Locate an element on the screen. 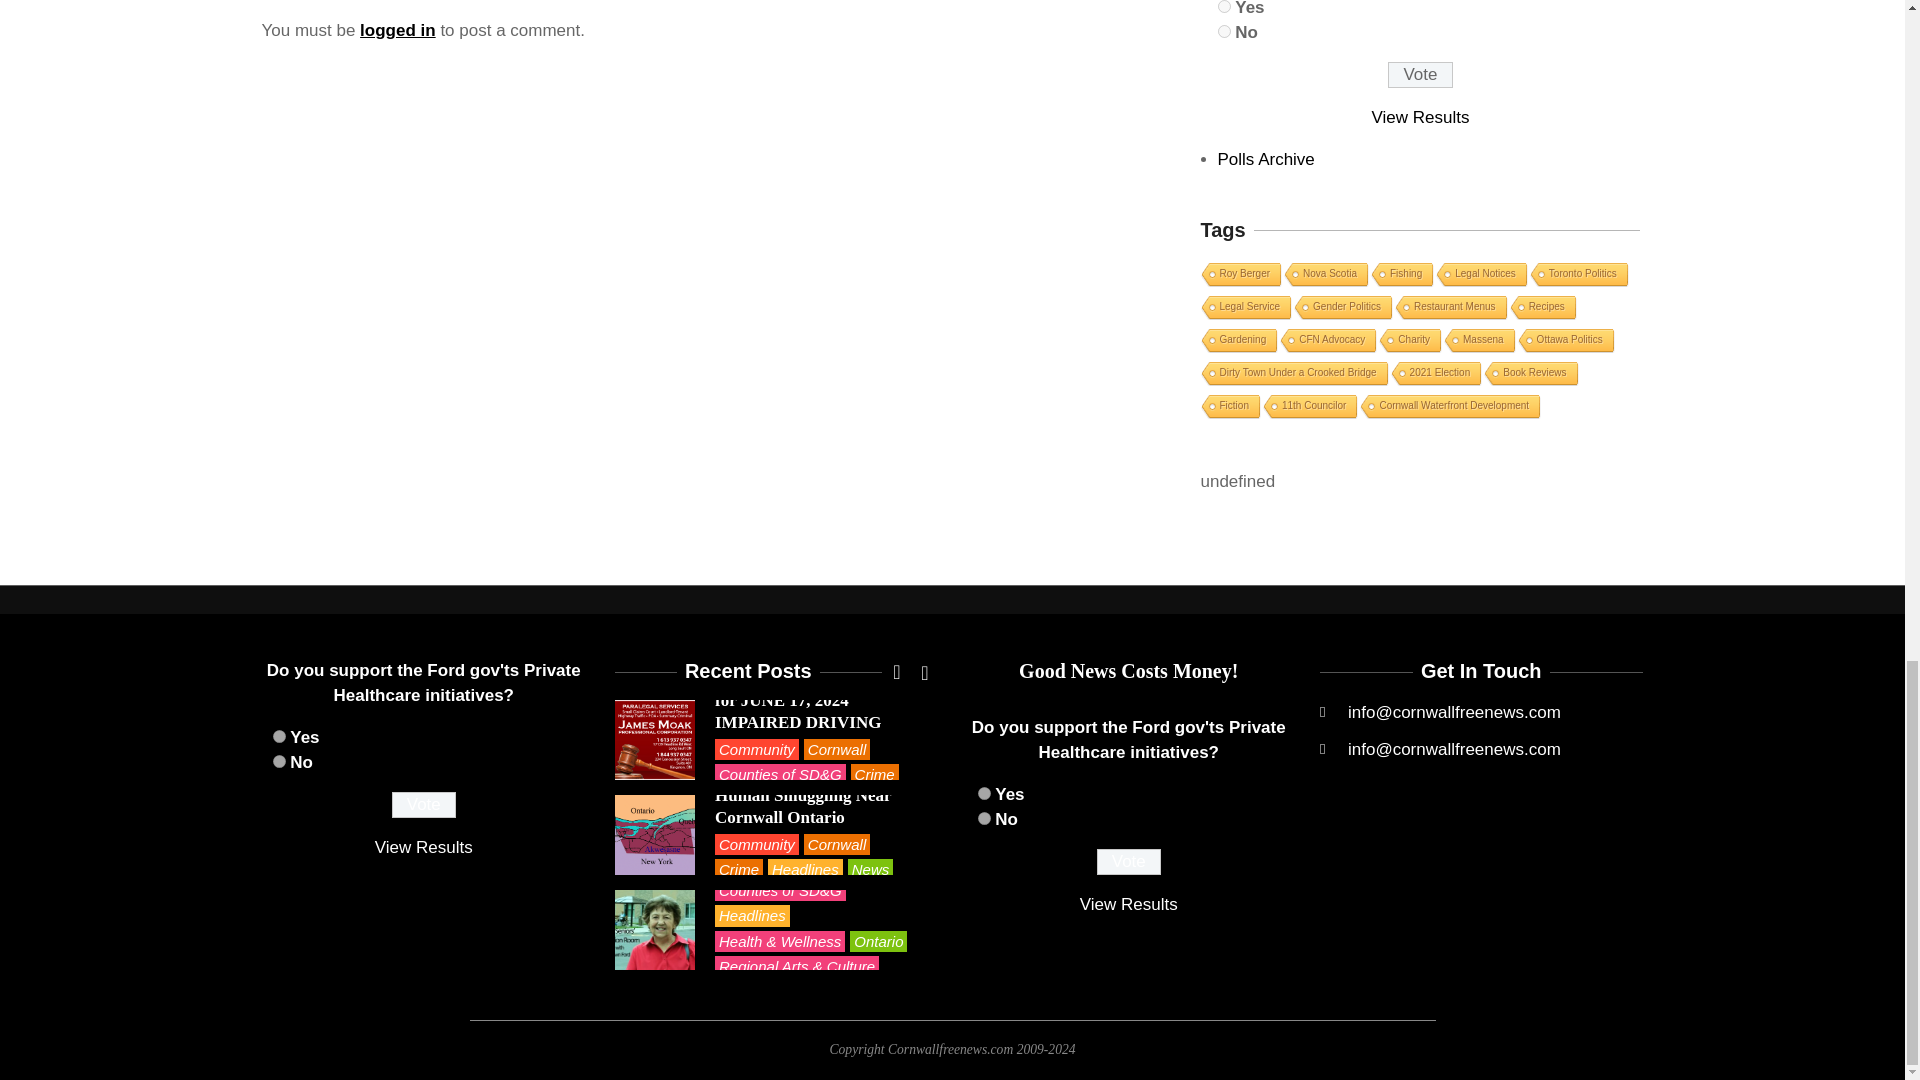  View Results Of This Poll is located at coordinates (423, 848).